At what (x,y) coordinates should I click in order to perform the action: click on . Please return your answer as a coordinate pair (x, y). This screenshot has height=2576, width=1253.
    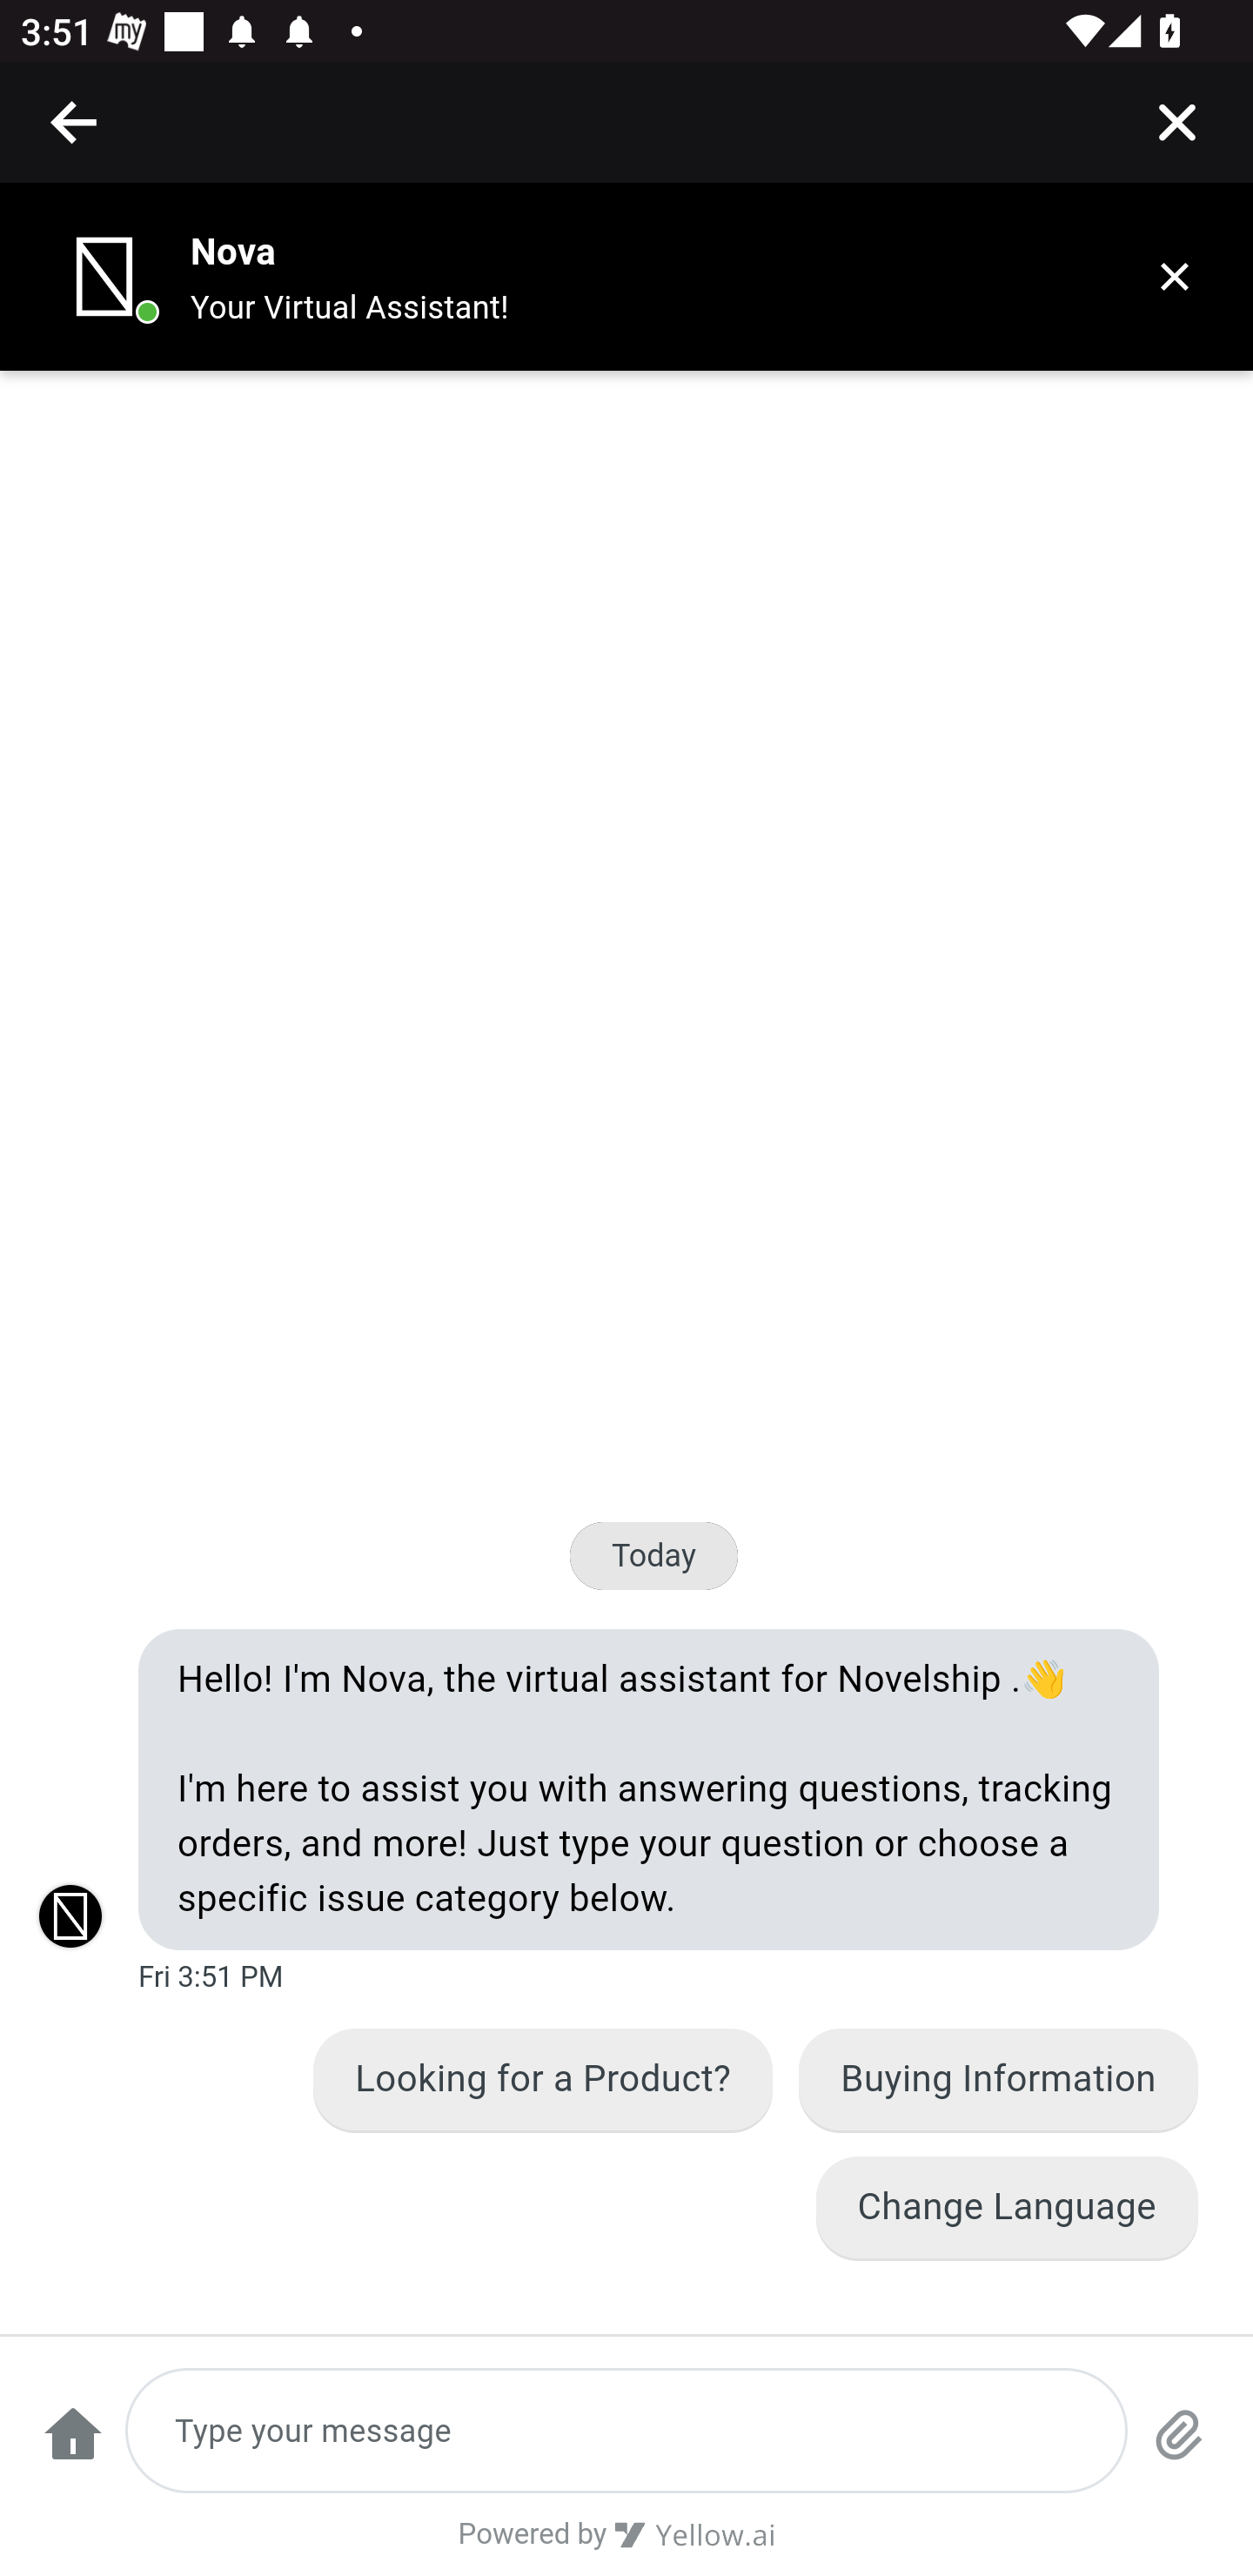
    Looking at the image, I should click on (1176, 122).